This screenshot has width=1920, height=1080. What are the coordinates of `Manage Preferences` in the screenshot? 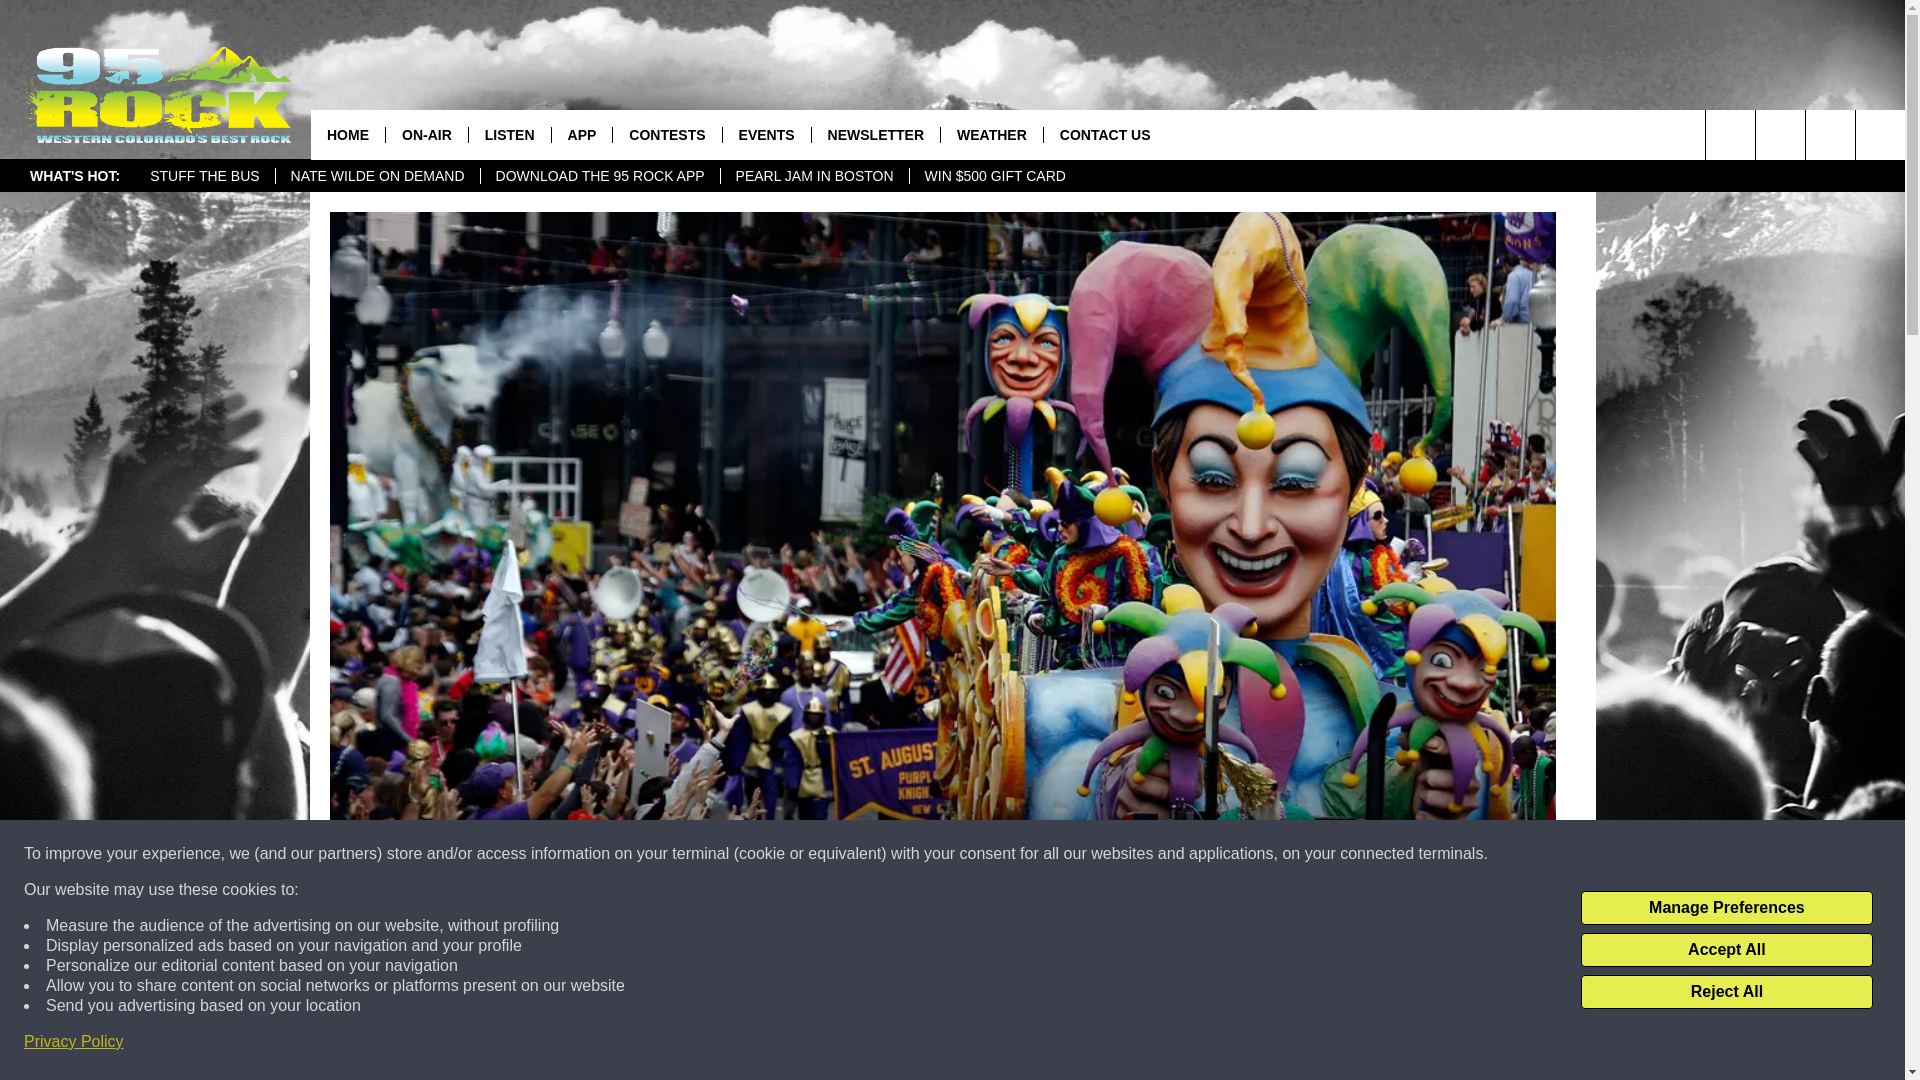 It's located at (1726, 908).